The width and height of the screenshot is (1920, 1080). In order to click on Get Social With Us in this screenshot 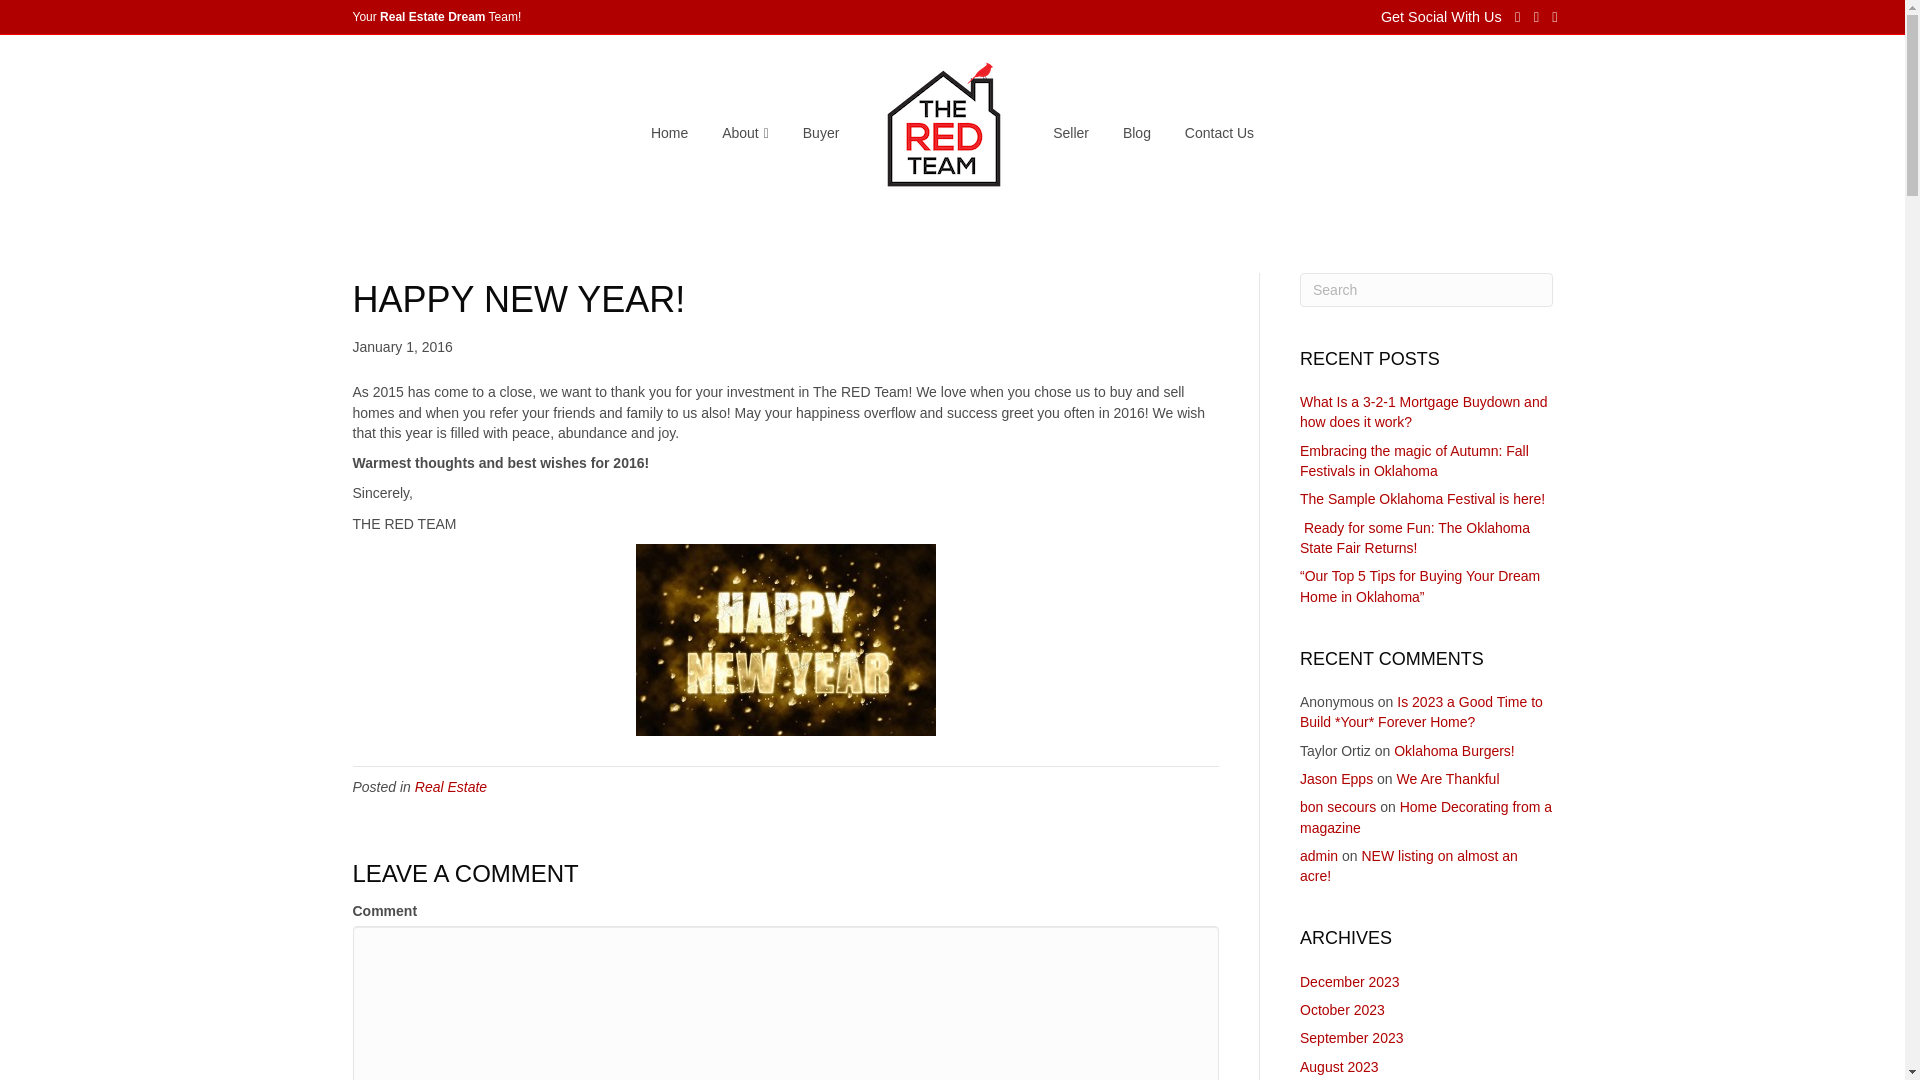, I will do `click(1442, 17)`.